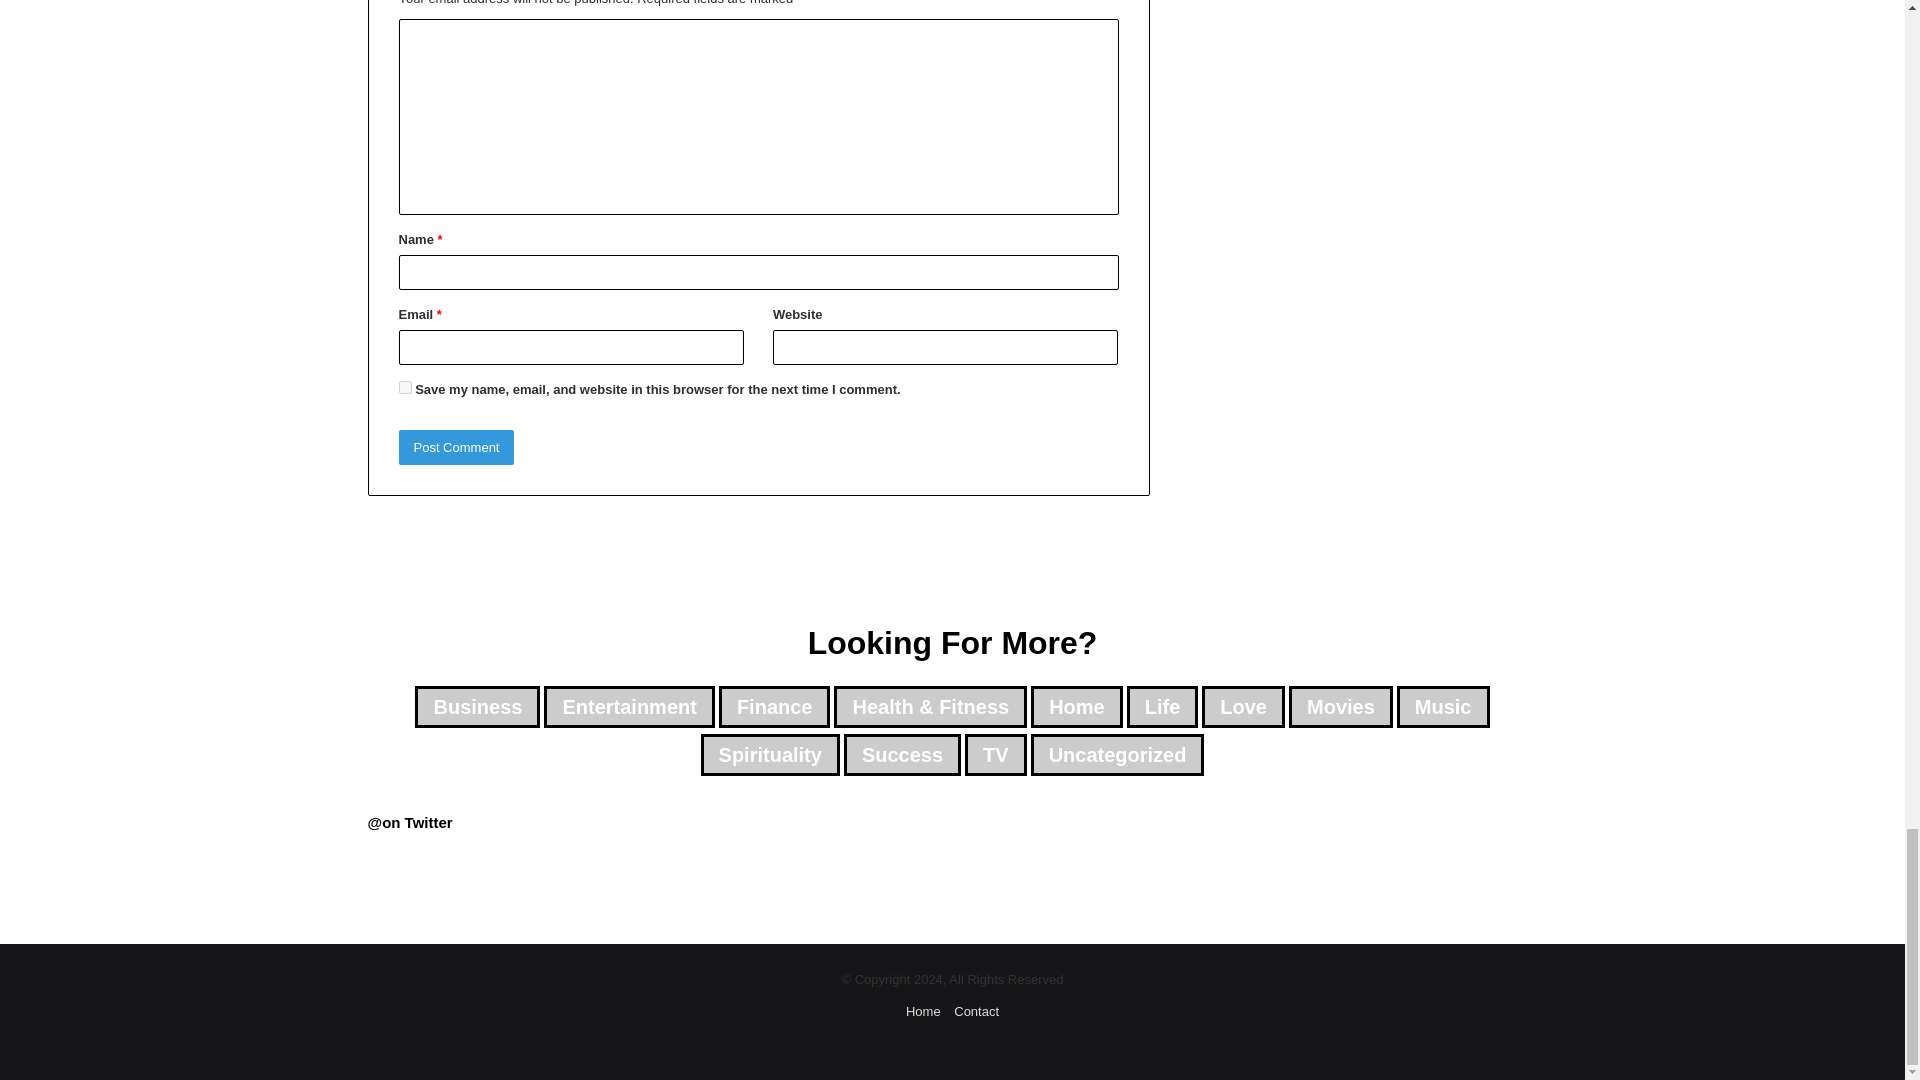 This screenshot has width=1920, height=1080. What do you see at coordinates (456, 447) in the screenshot?
I see `Post Comment` at bounding box center [456, 447].